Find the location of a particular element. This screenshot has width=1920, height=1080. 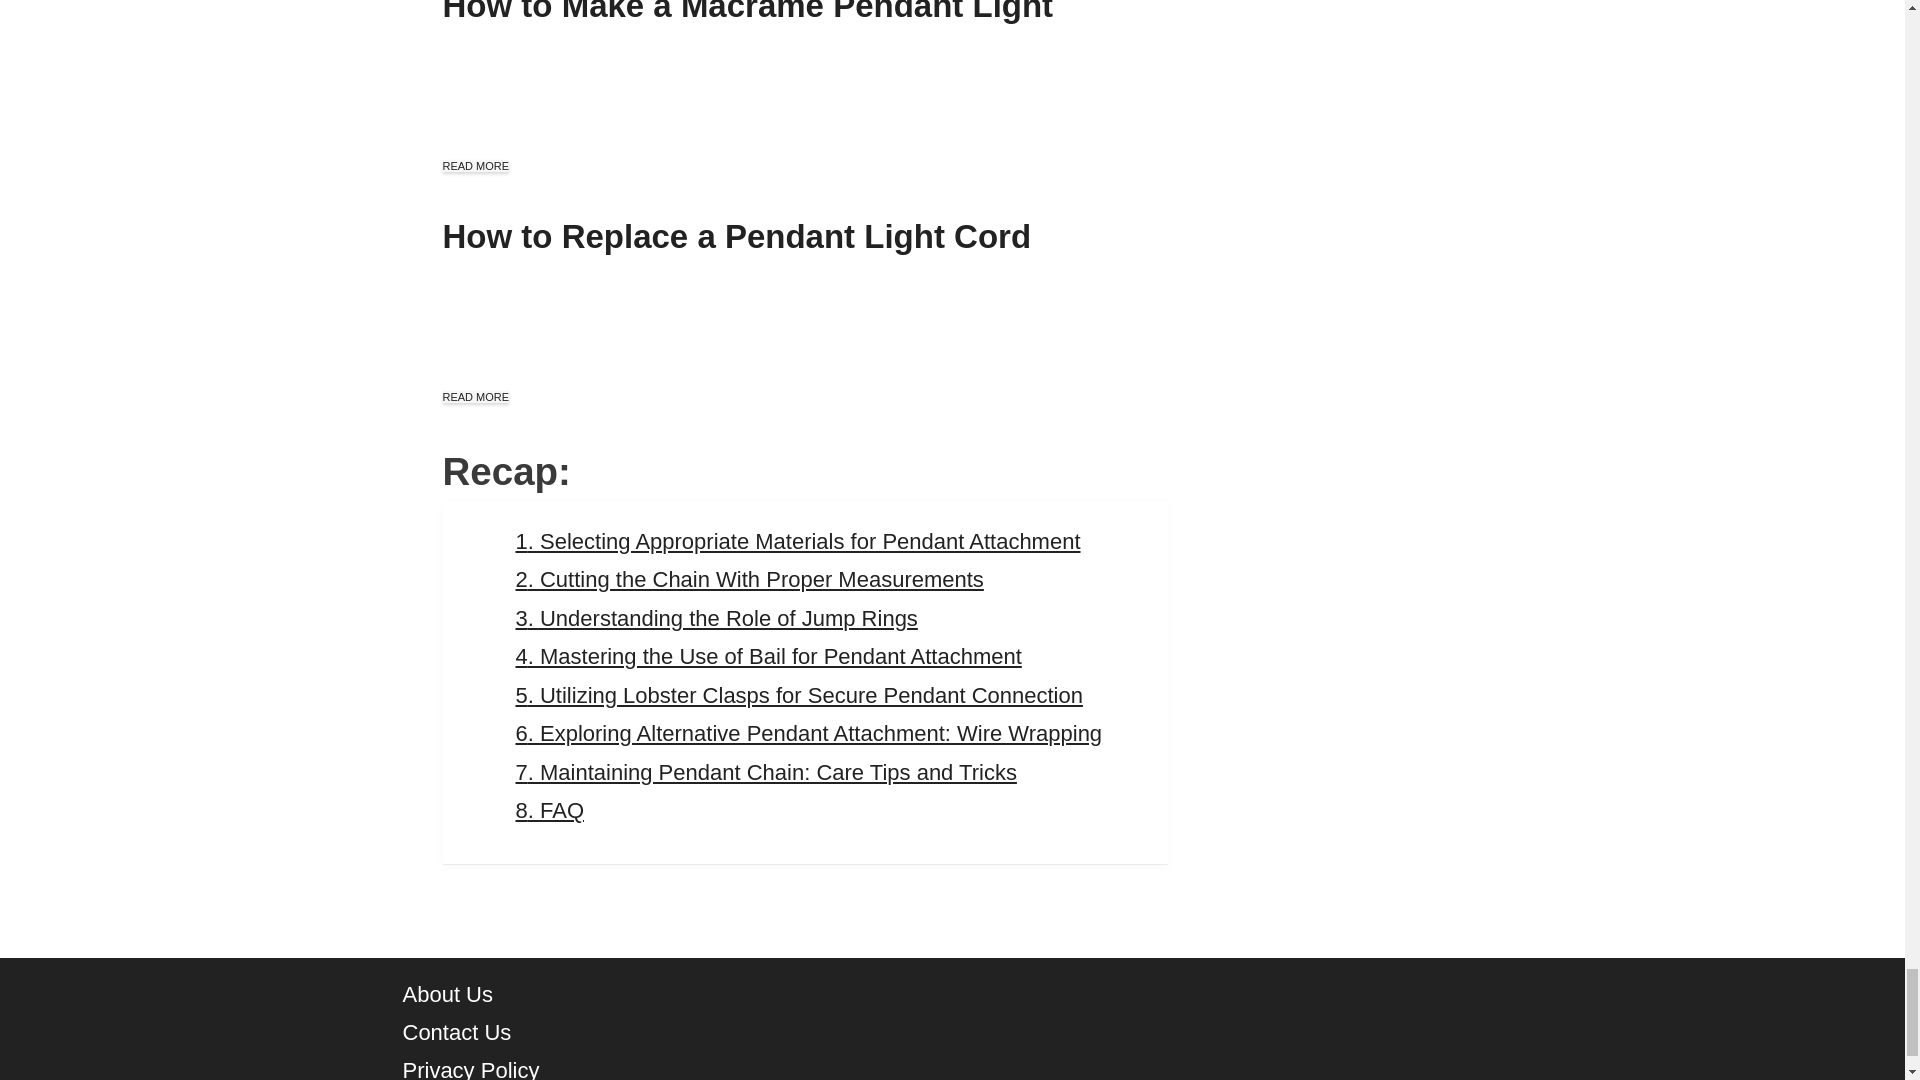

How to Replace a Pendant Light Cord is located at coordinates (736, 236).